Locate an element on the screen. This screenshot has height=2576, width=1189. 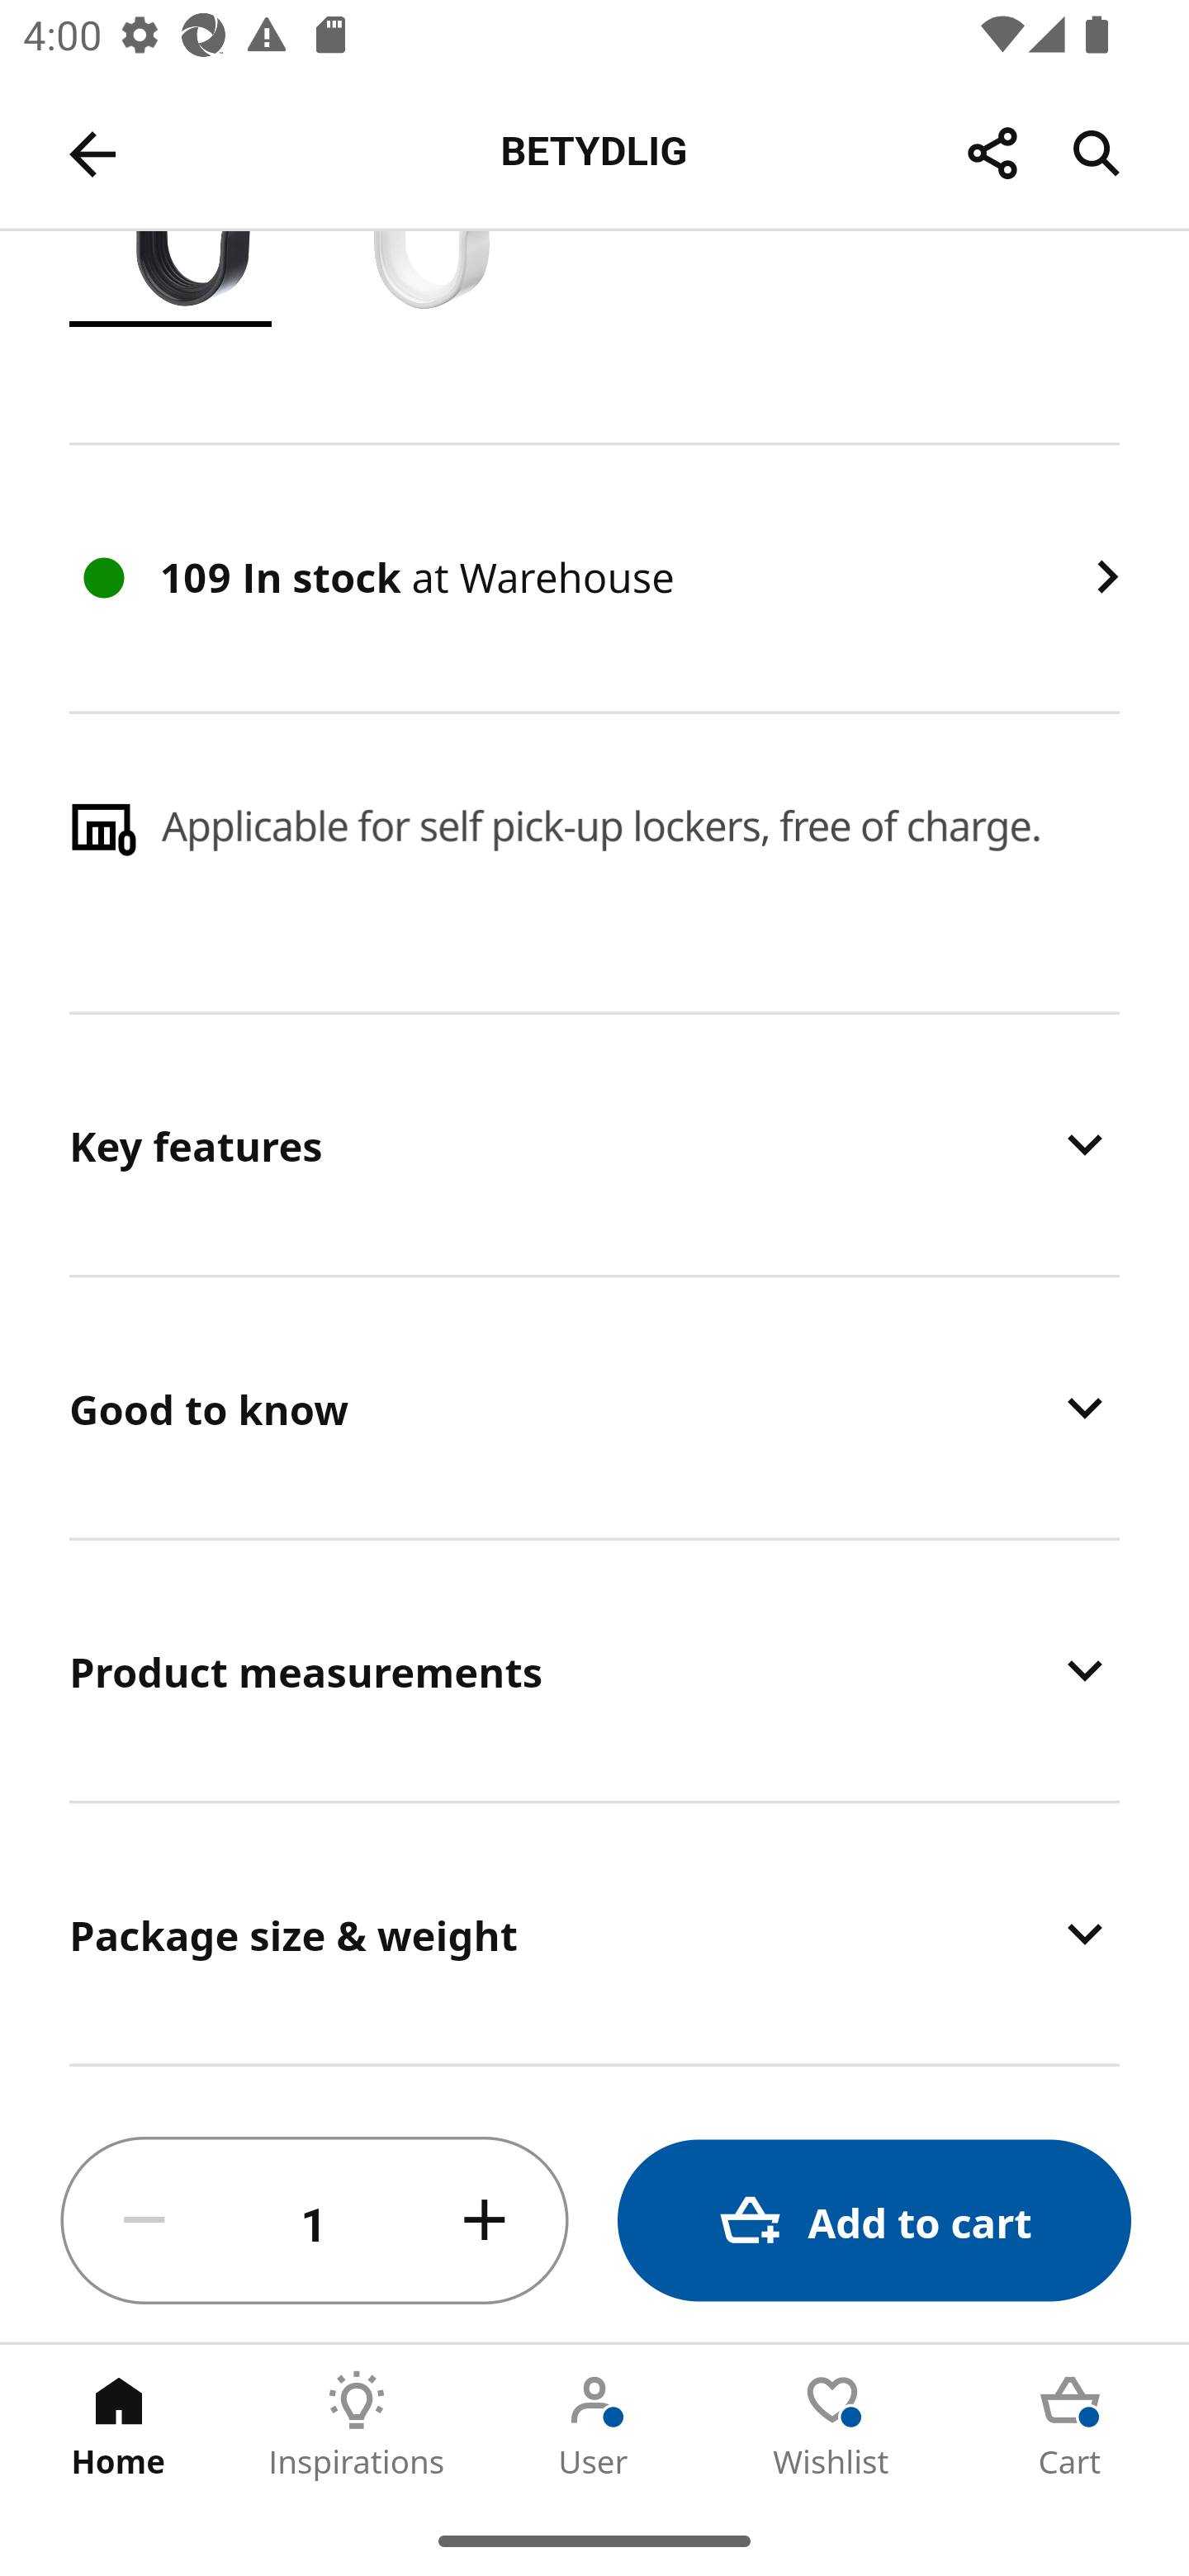
Product measurements is located at coordinates (594, 1669).